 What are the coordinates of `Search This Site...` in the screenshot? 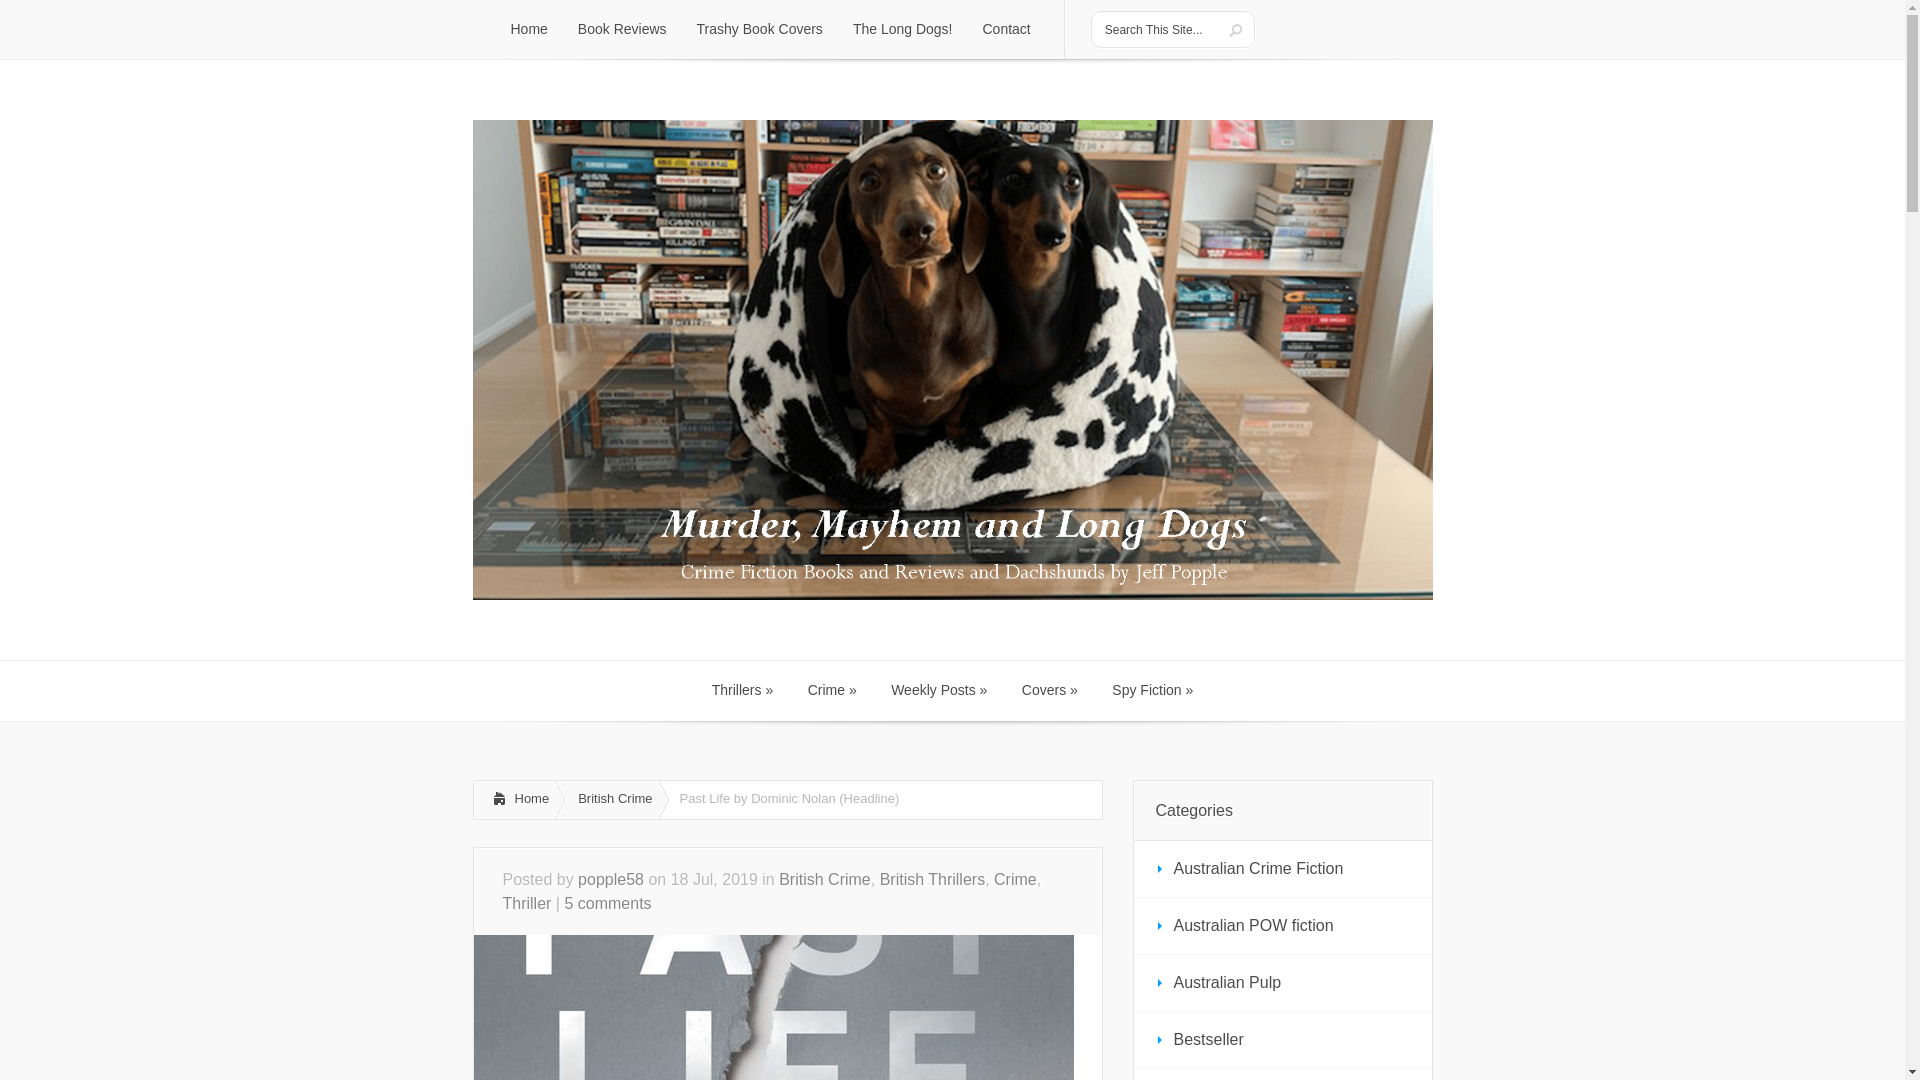 It's located at (1156, 29).